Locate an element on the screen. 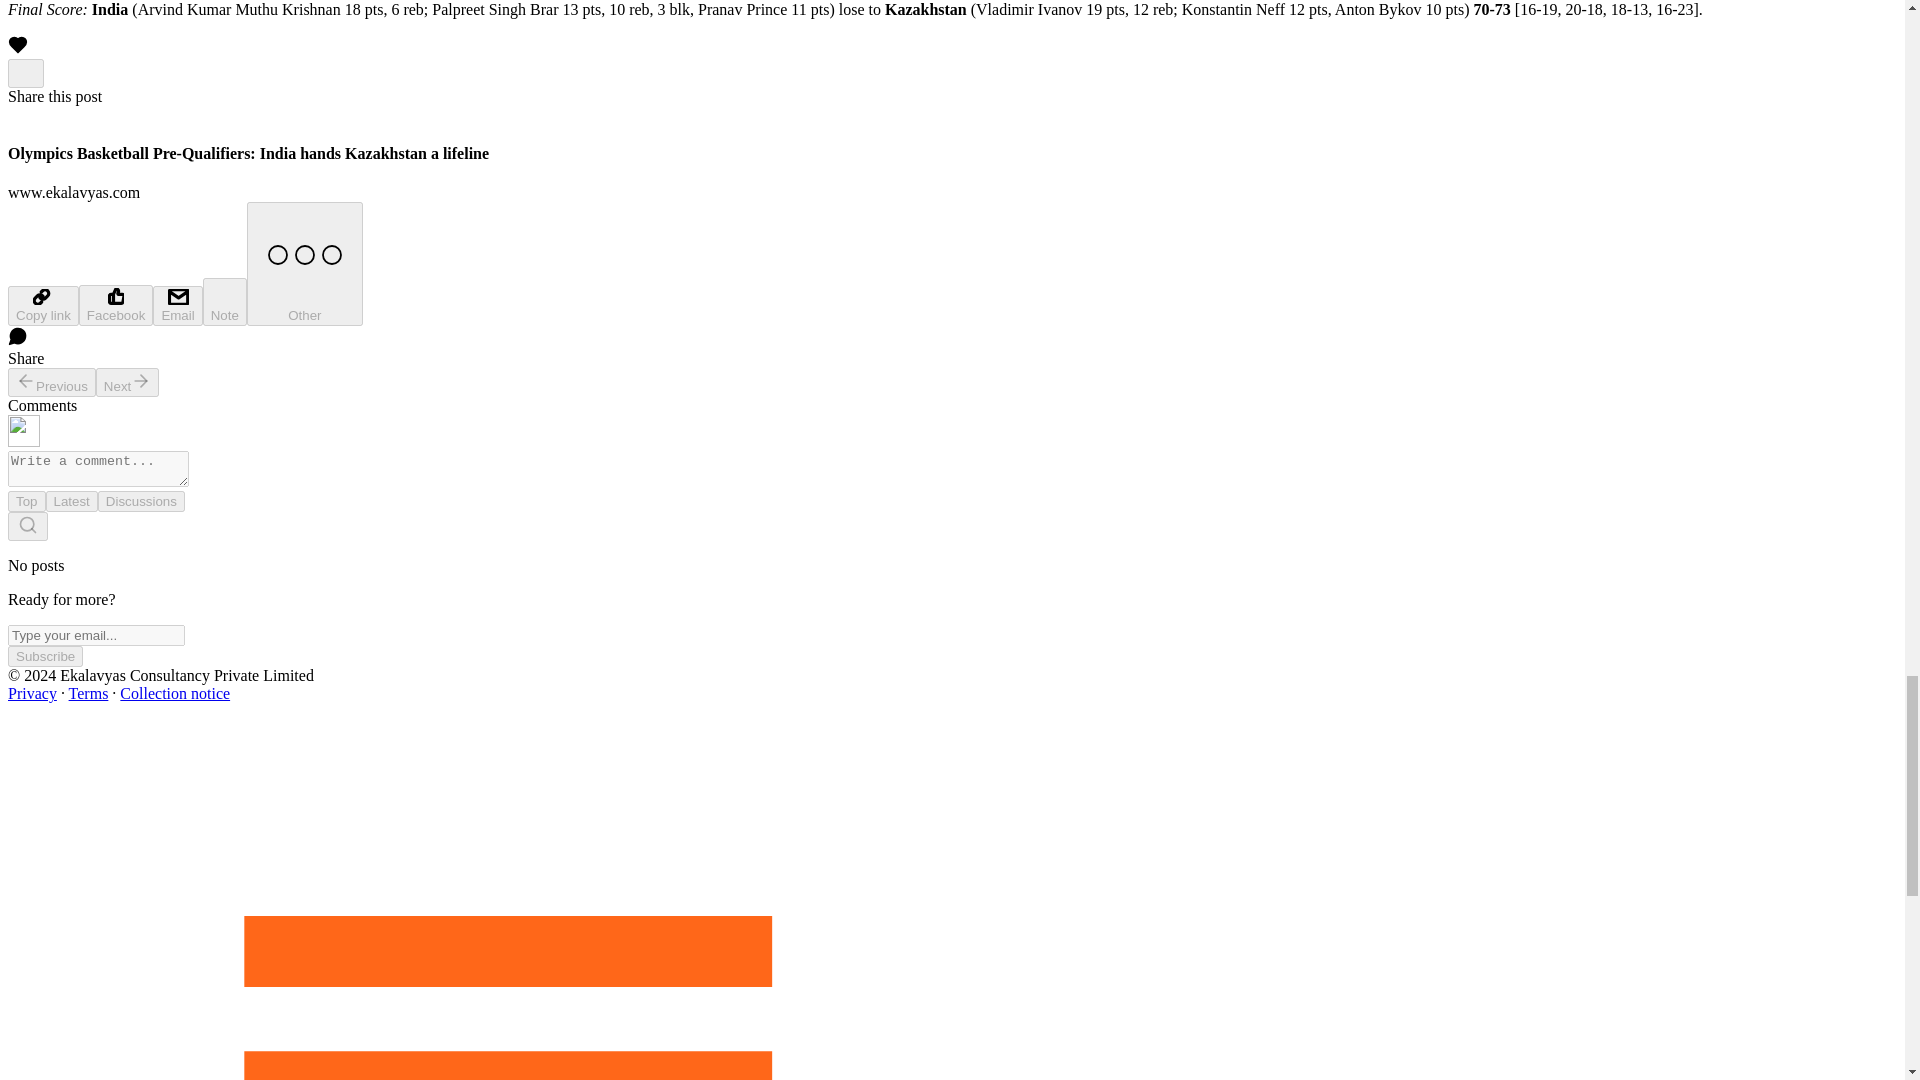  Facebook is located at coordinates (116, 306).